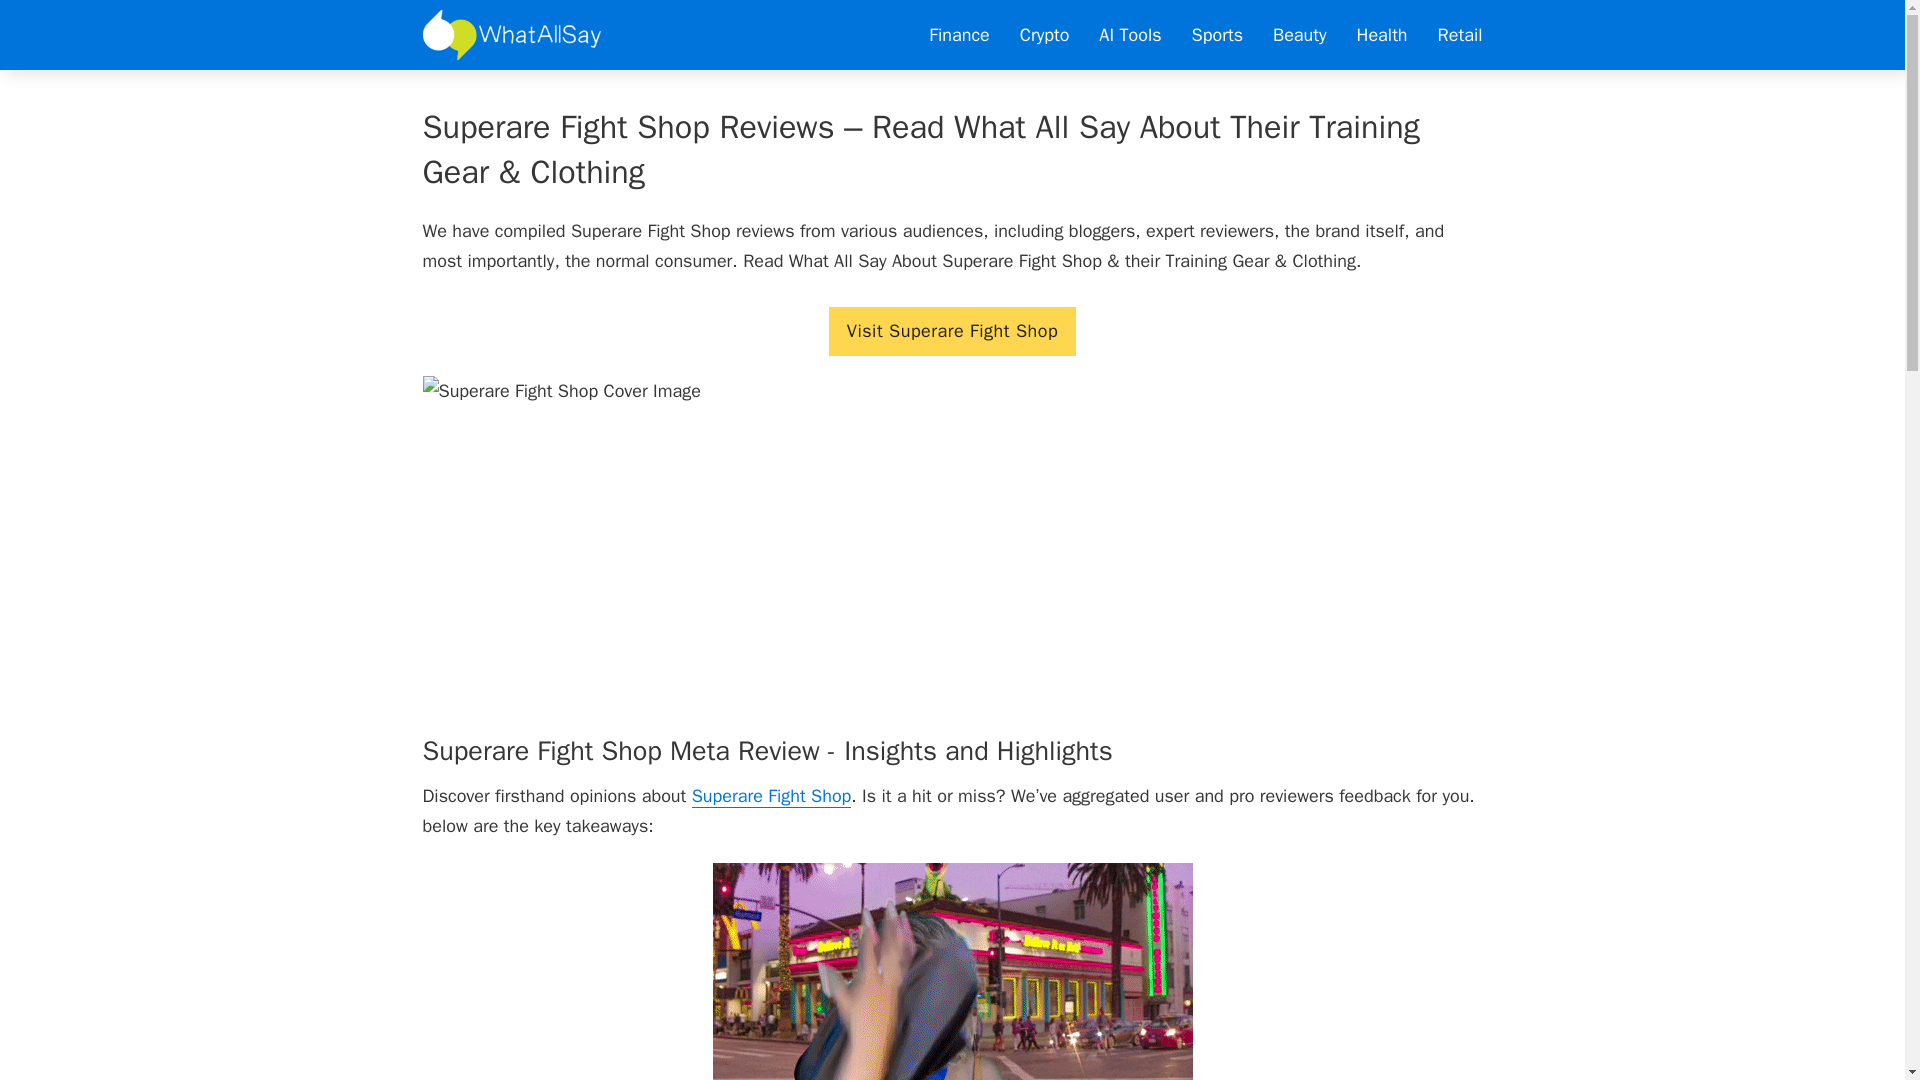 This screenshot has height=1080, width=1920. What do you see at coordinates (1299, 35) in the screenshot?
I see `Beauty` at bounding box center [1299, 35].